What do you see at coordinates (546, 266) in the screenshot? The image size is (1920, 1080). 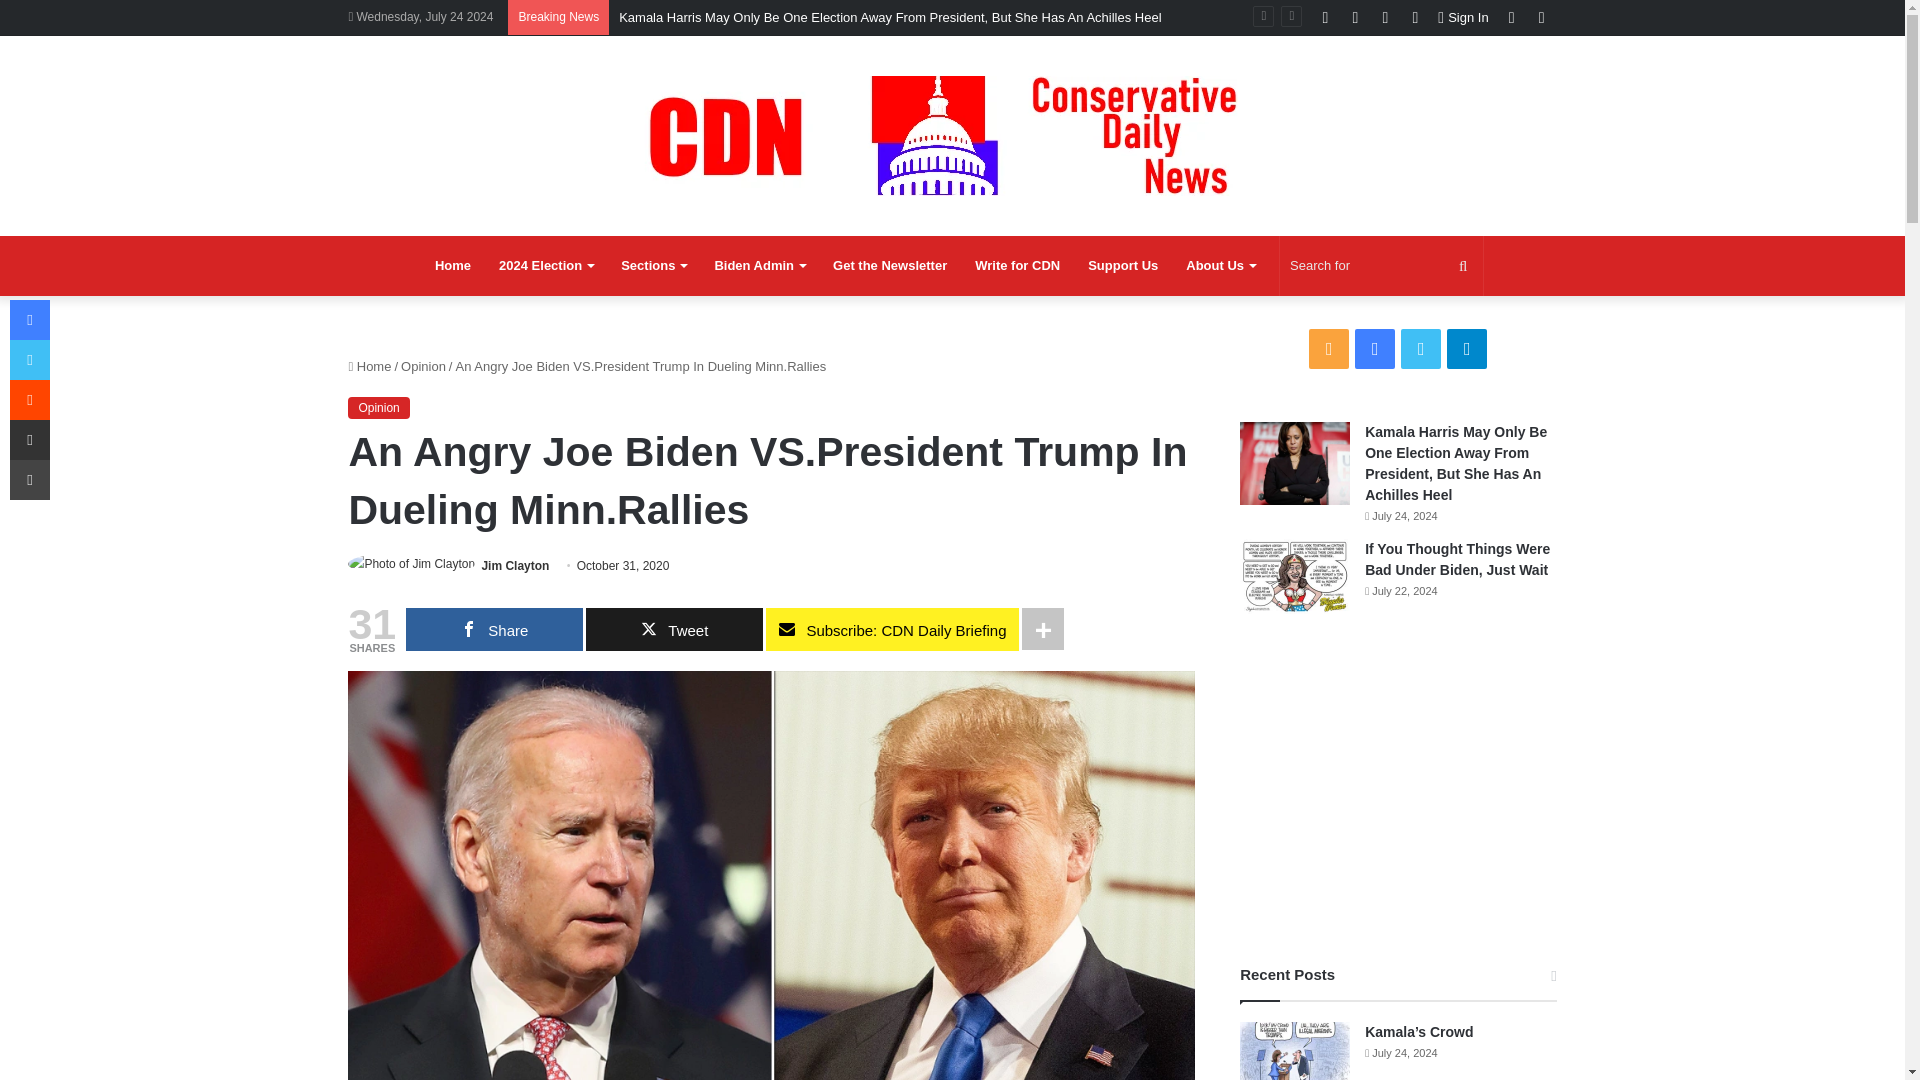 I see `2024 Election` at bounding box center [546, 266].